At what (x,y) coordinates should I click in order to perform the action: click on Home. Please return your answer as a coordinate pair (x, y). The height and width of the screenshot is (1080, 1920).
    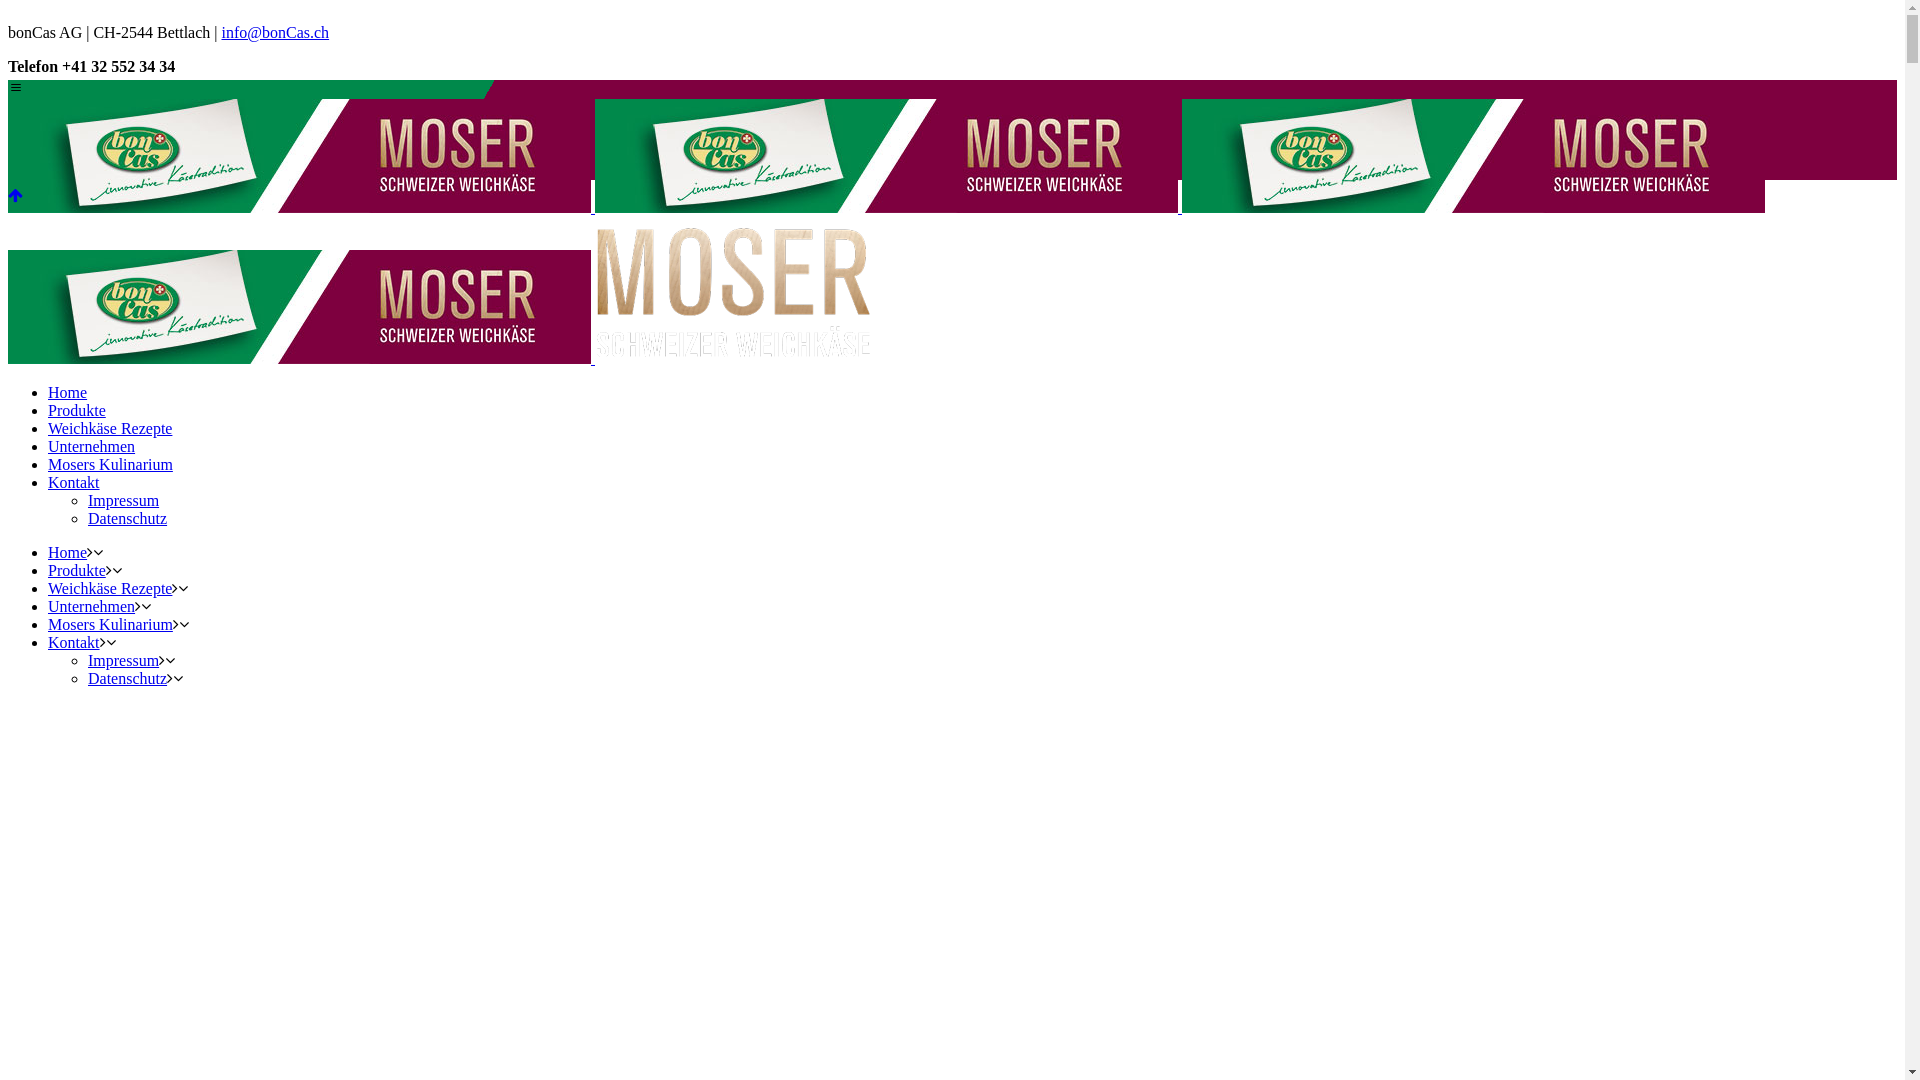
    Looking at the image, I should click on (68, 392).